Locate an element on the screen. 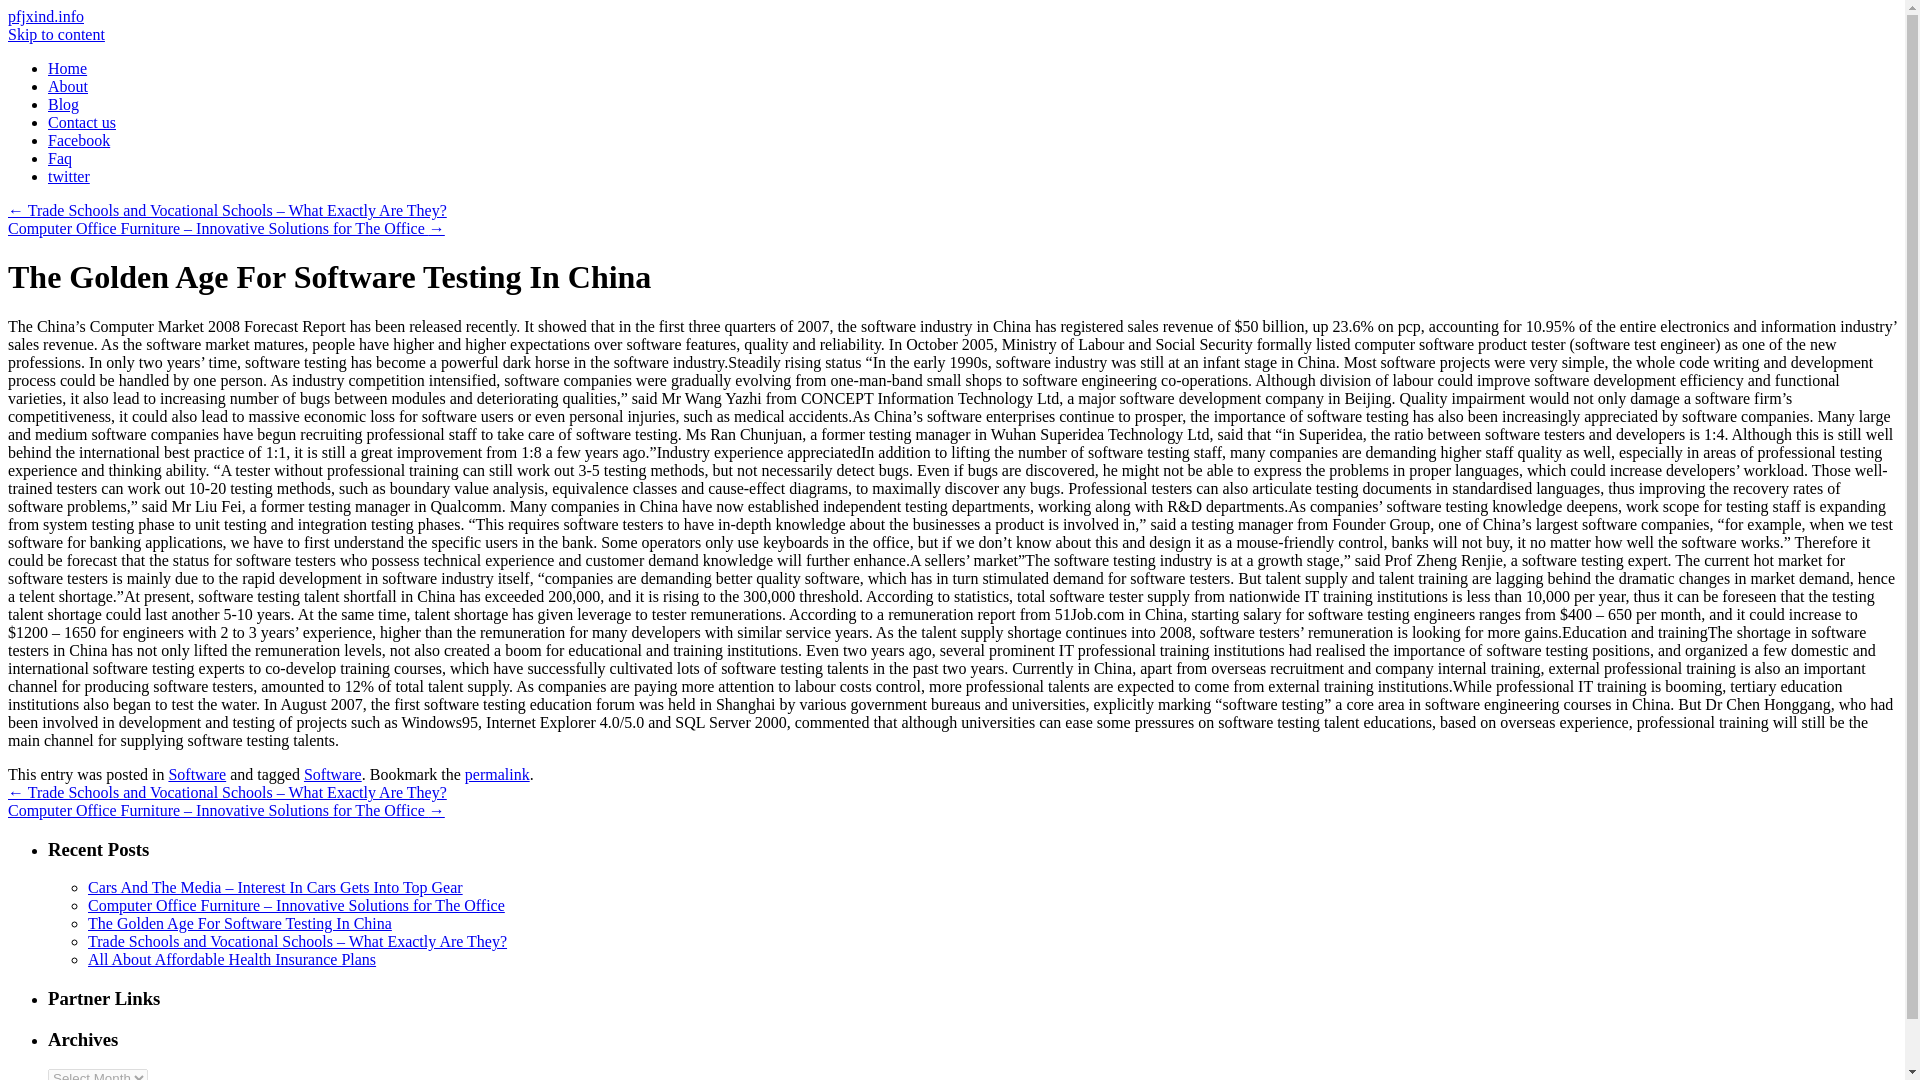  Skip to content is located at coordinates (56, 34).